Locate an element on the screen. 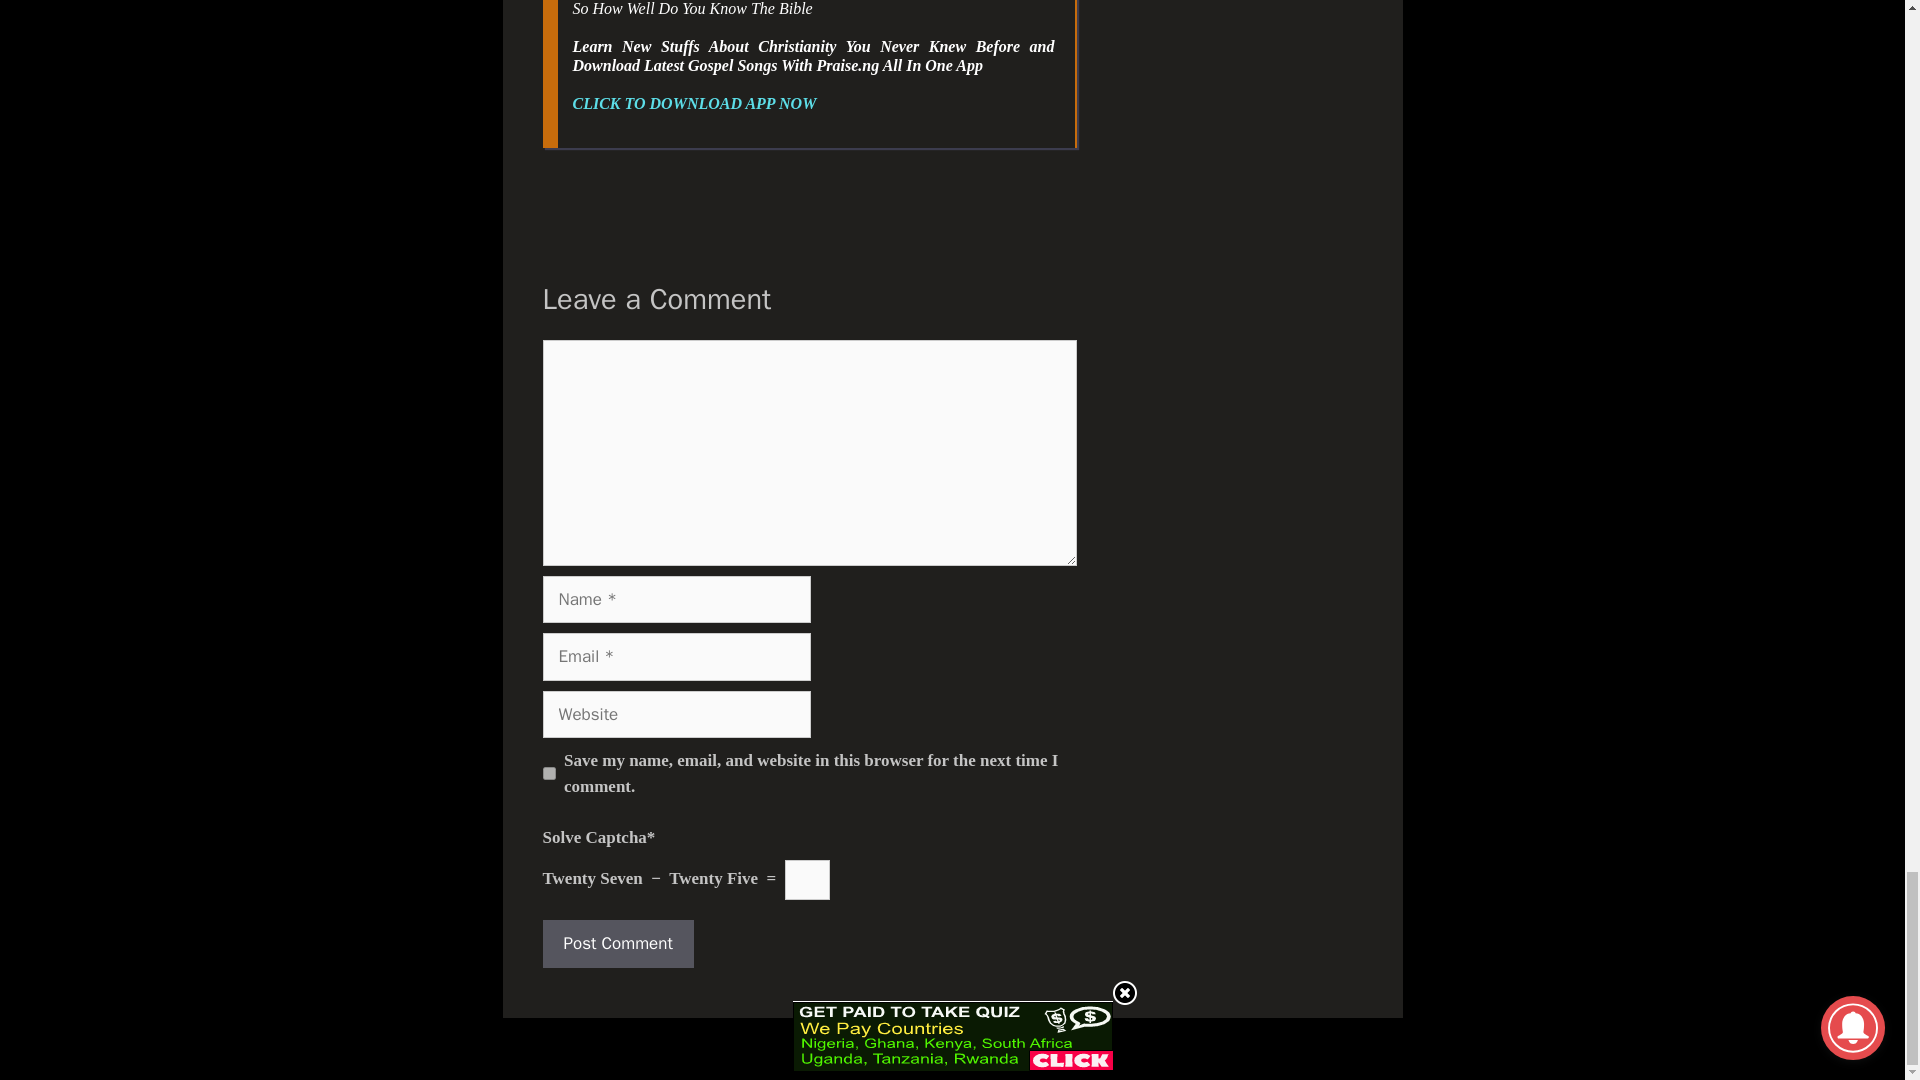 The height and width of the screenshot is (1080, 1920). yes is located at coordinates (548, 772).